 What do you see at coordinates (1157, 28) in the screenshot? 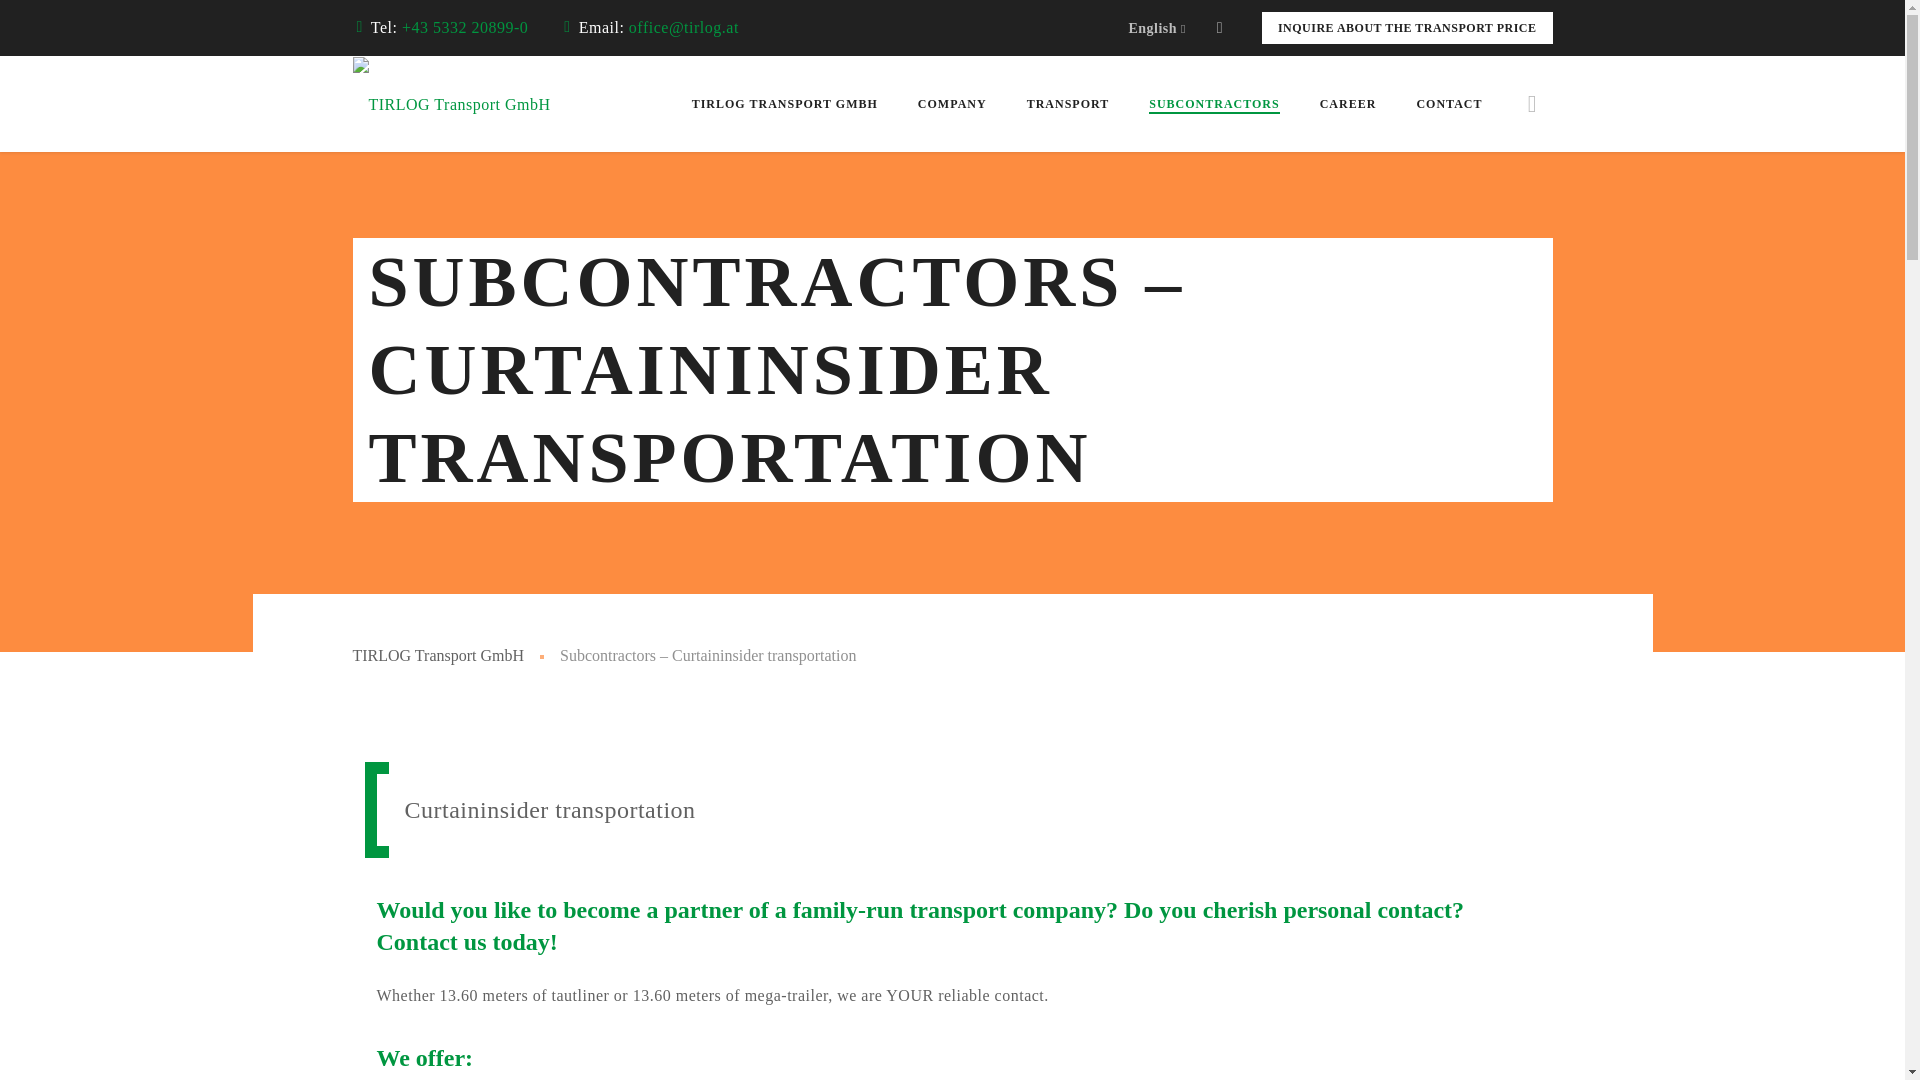
I see `English` at bounding box center [1157, 28].